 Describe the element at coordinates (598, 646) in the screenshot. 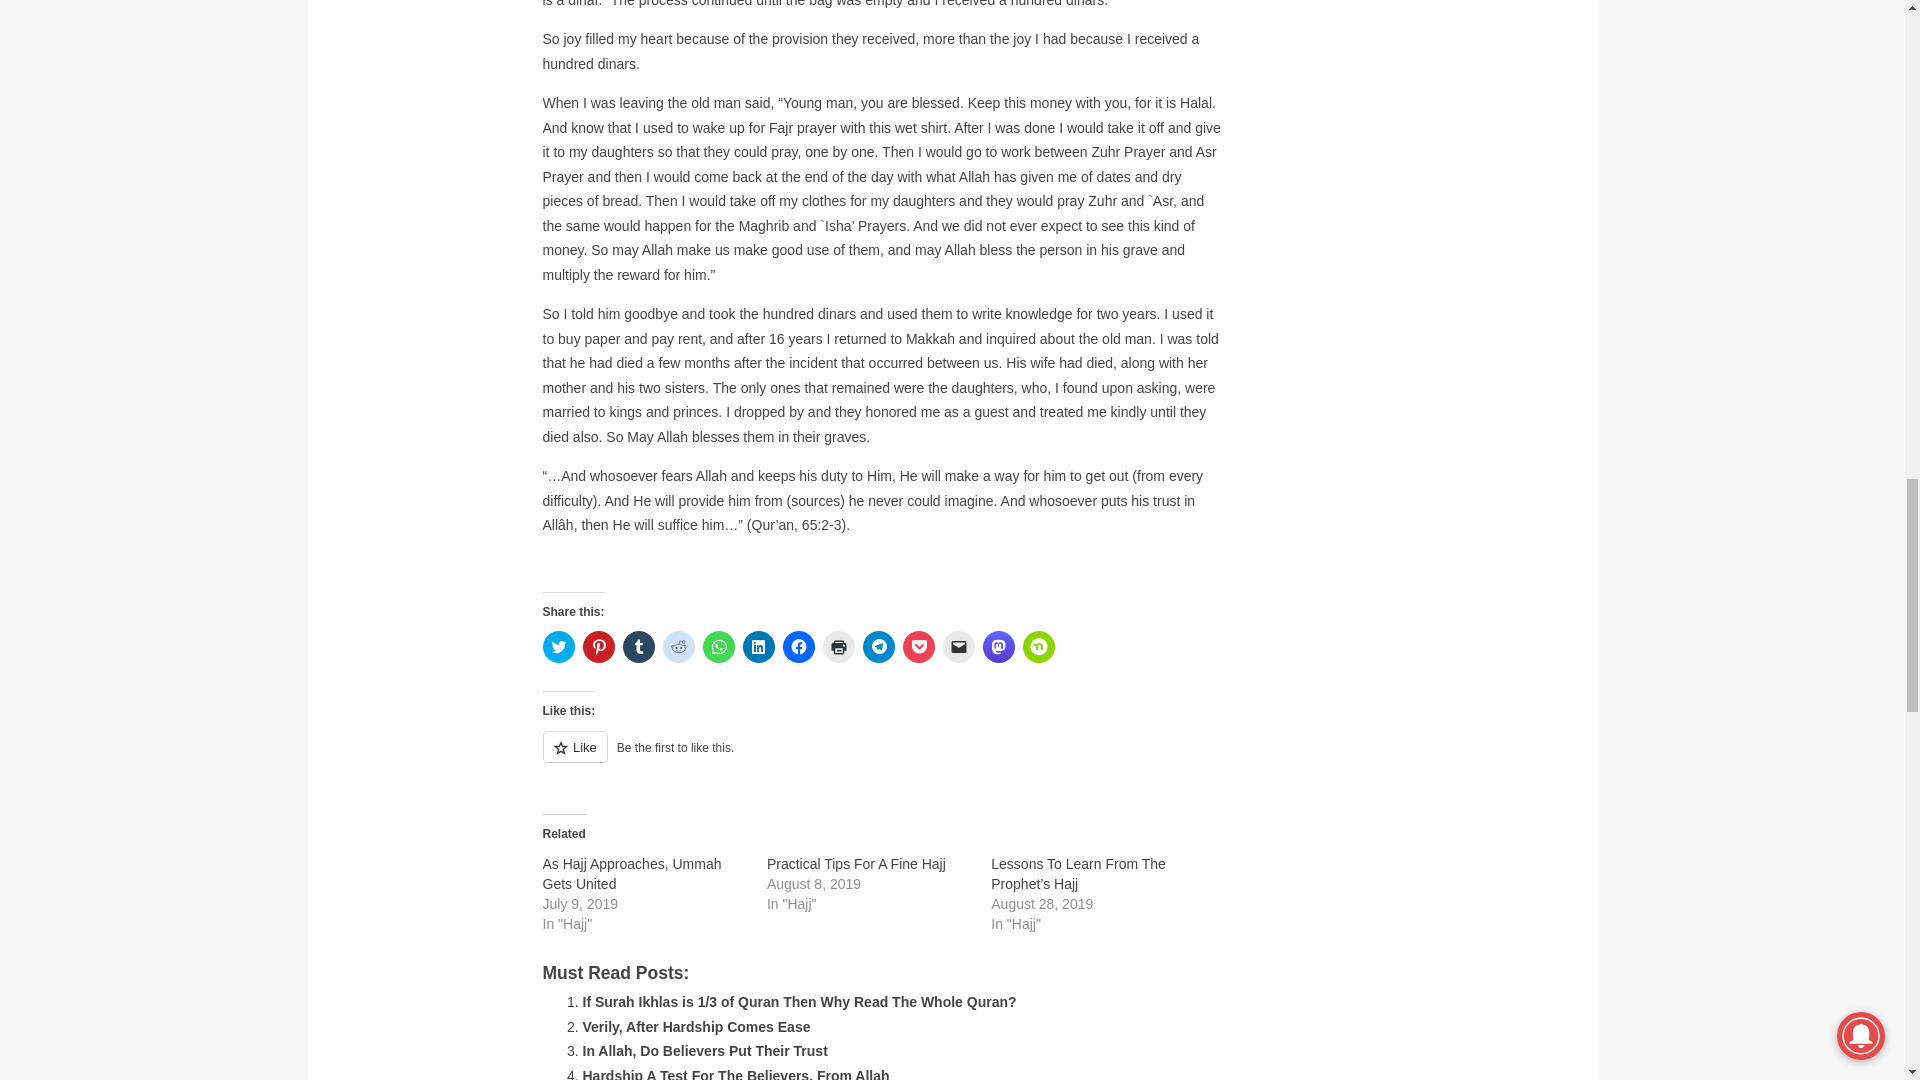

I see `Click to share on Pinterest` at that location.